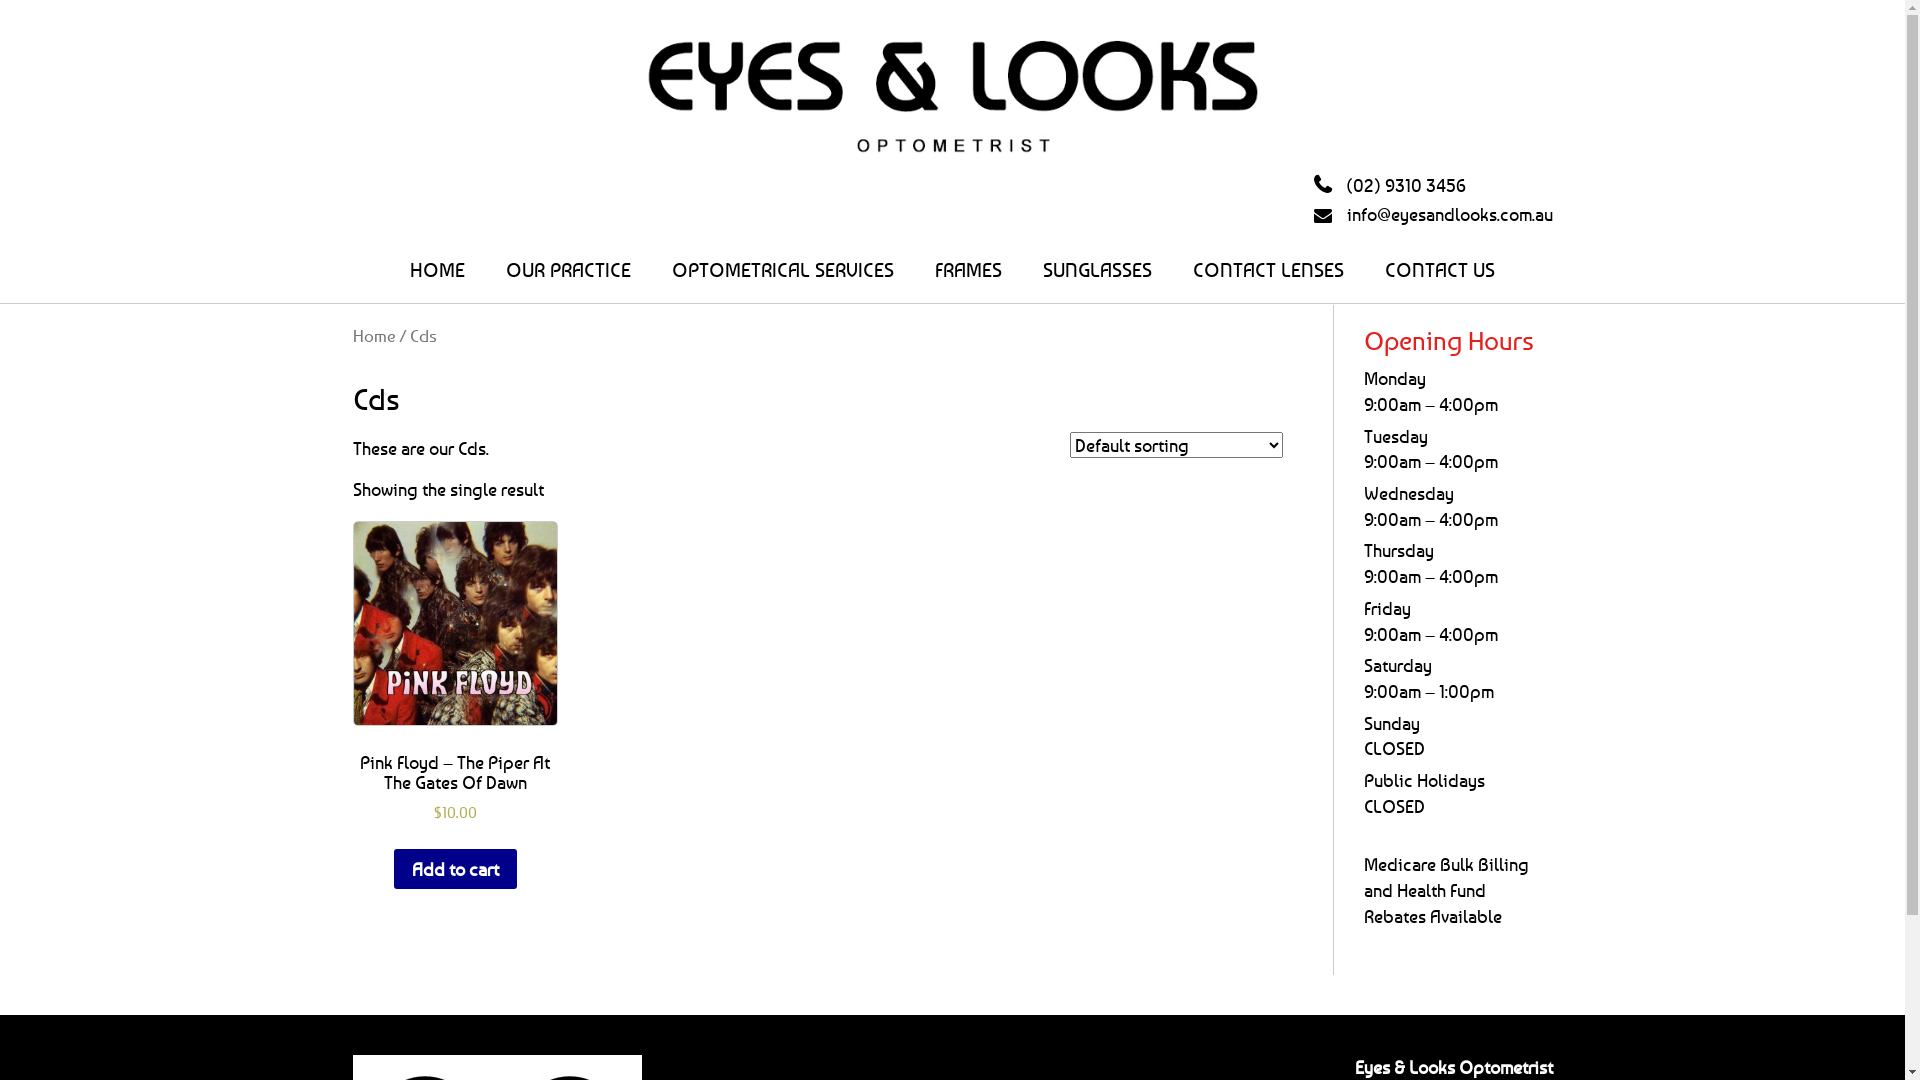 This screenshot has width=1920, height=1080. What do you see at coordinates (1098, 270) in the screenshot?
I see `SUNGLASSES` at bounding box center [1098, 270].